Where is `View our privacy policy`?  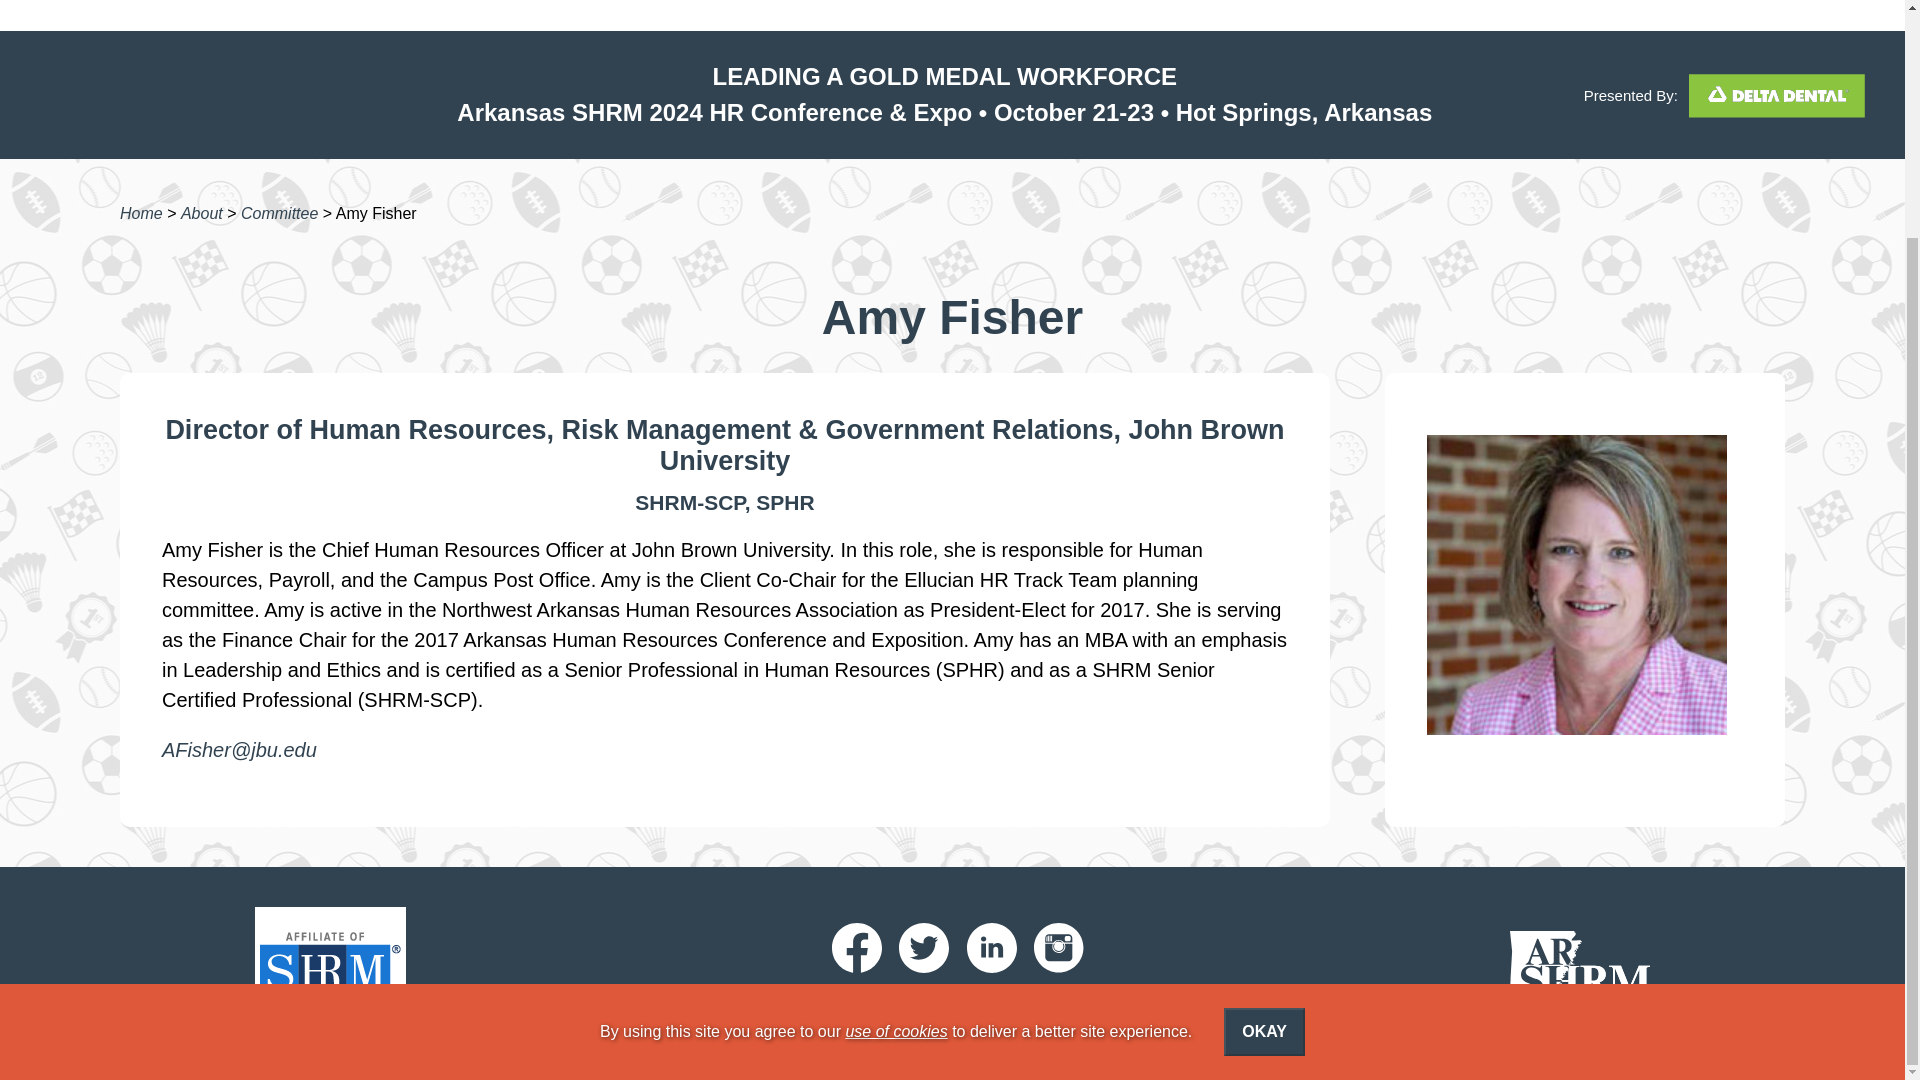
View our privacy policy is located at coordinates (1092, 1006).